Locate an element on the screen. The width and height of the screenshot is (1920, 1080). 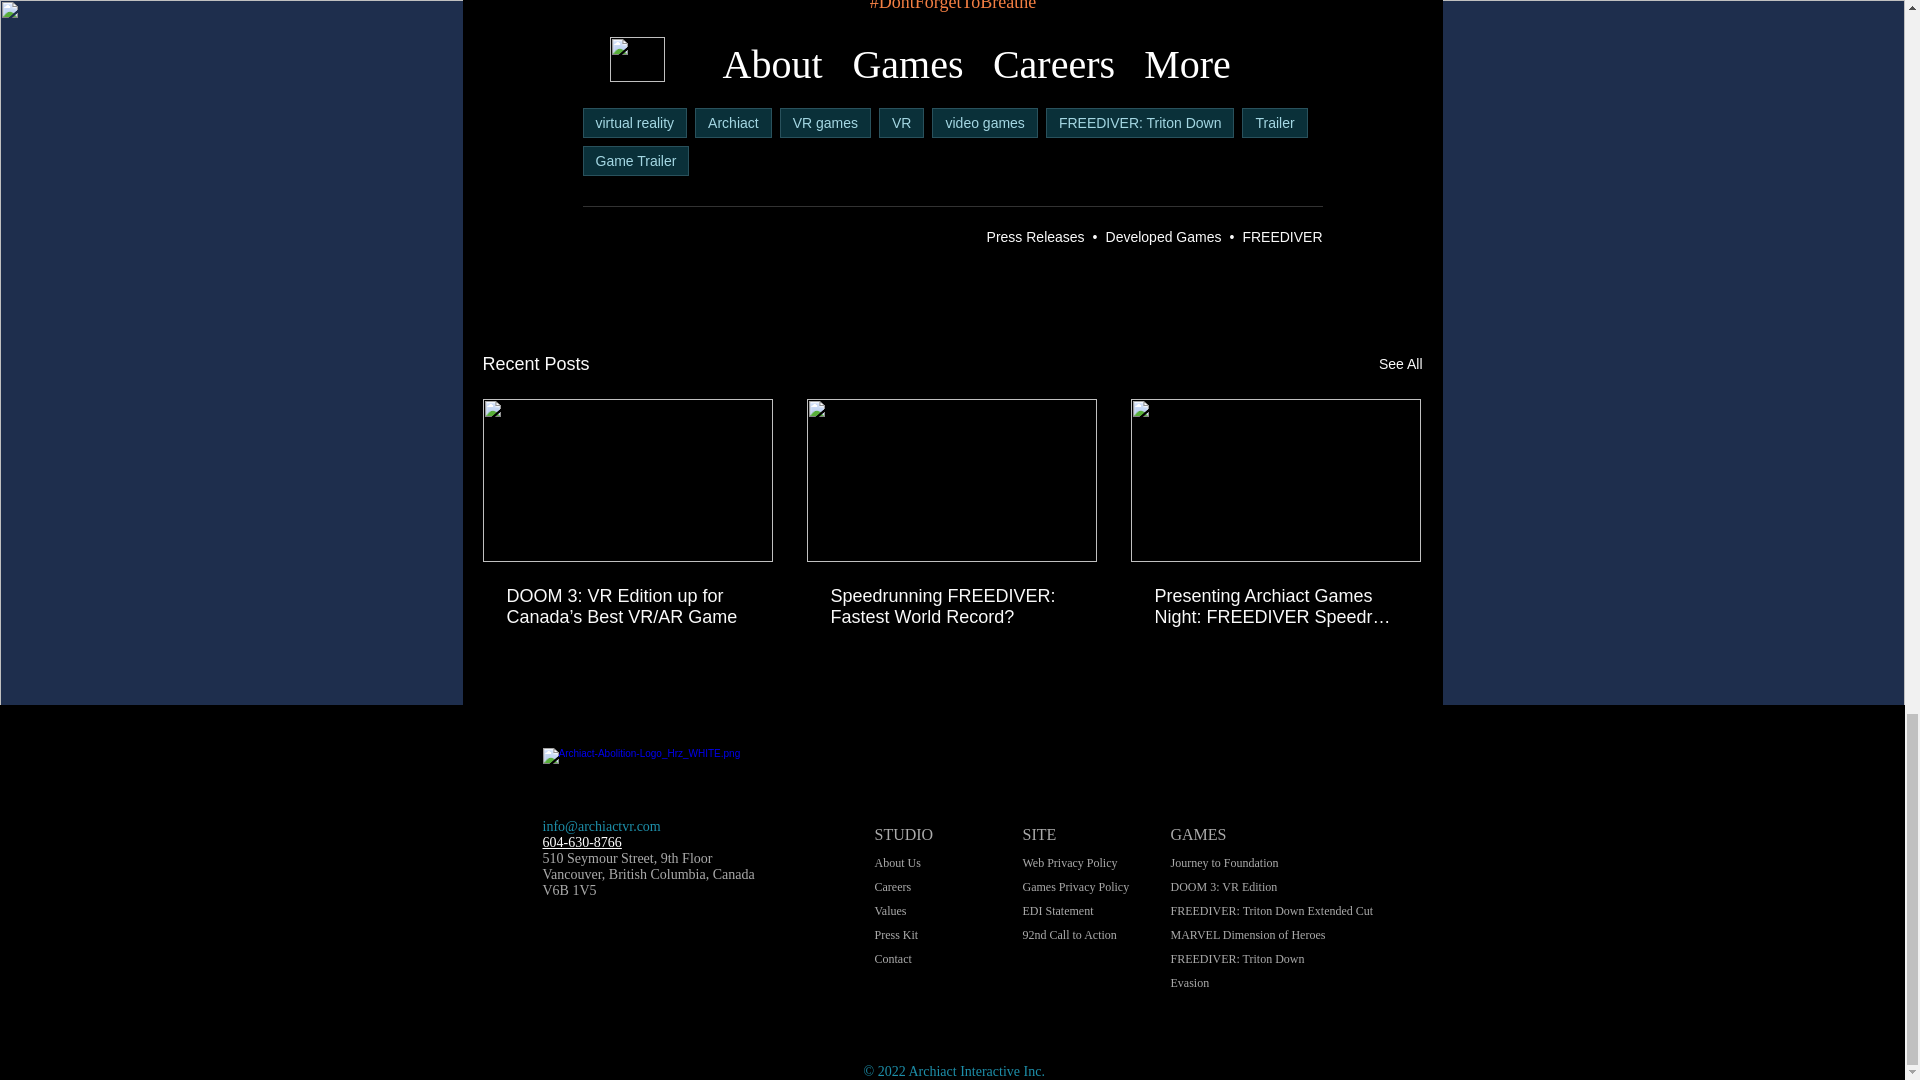
Values is located at coordinates (890, 910).